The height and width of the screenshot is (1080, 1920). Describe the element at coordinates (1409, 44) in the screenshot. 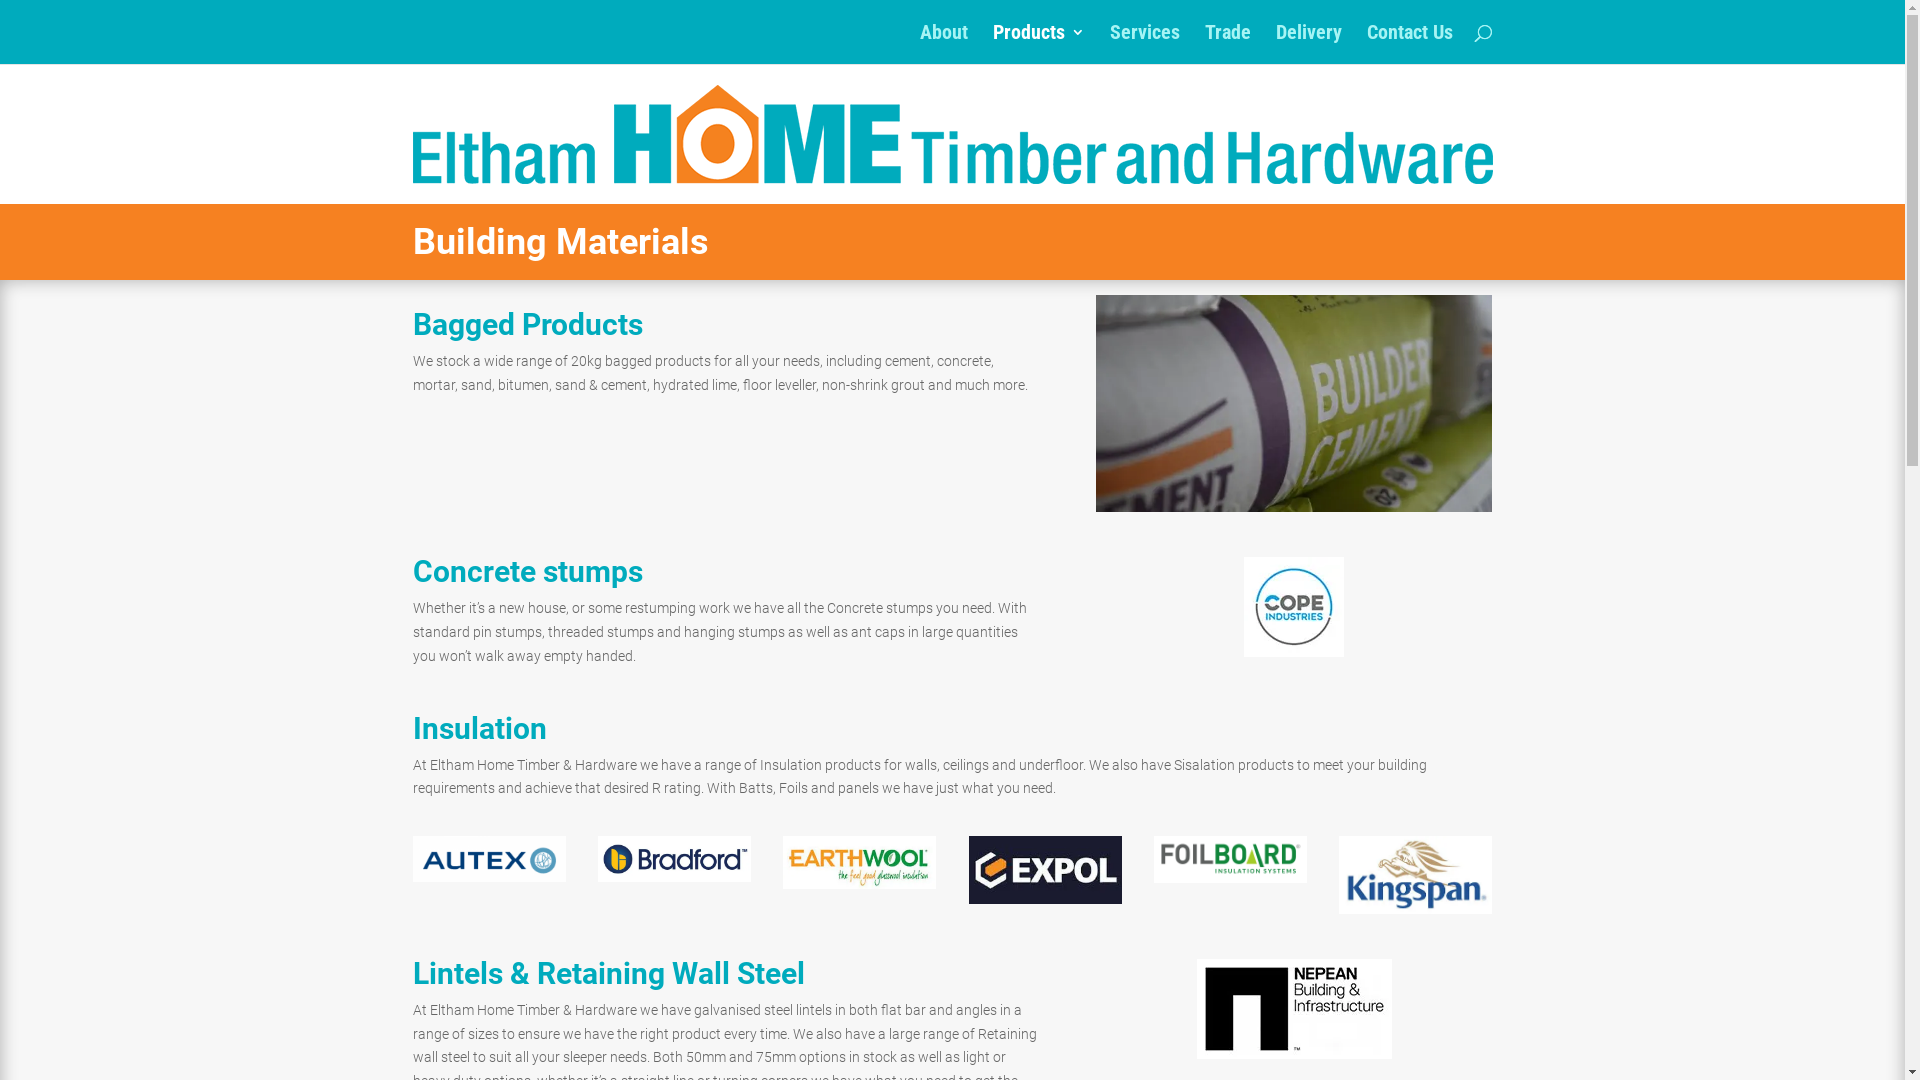

I see `Contact Us` at that location.